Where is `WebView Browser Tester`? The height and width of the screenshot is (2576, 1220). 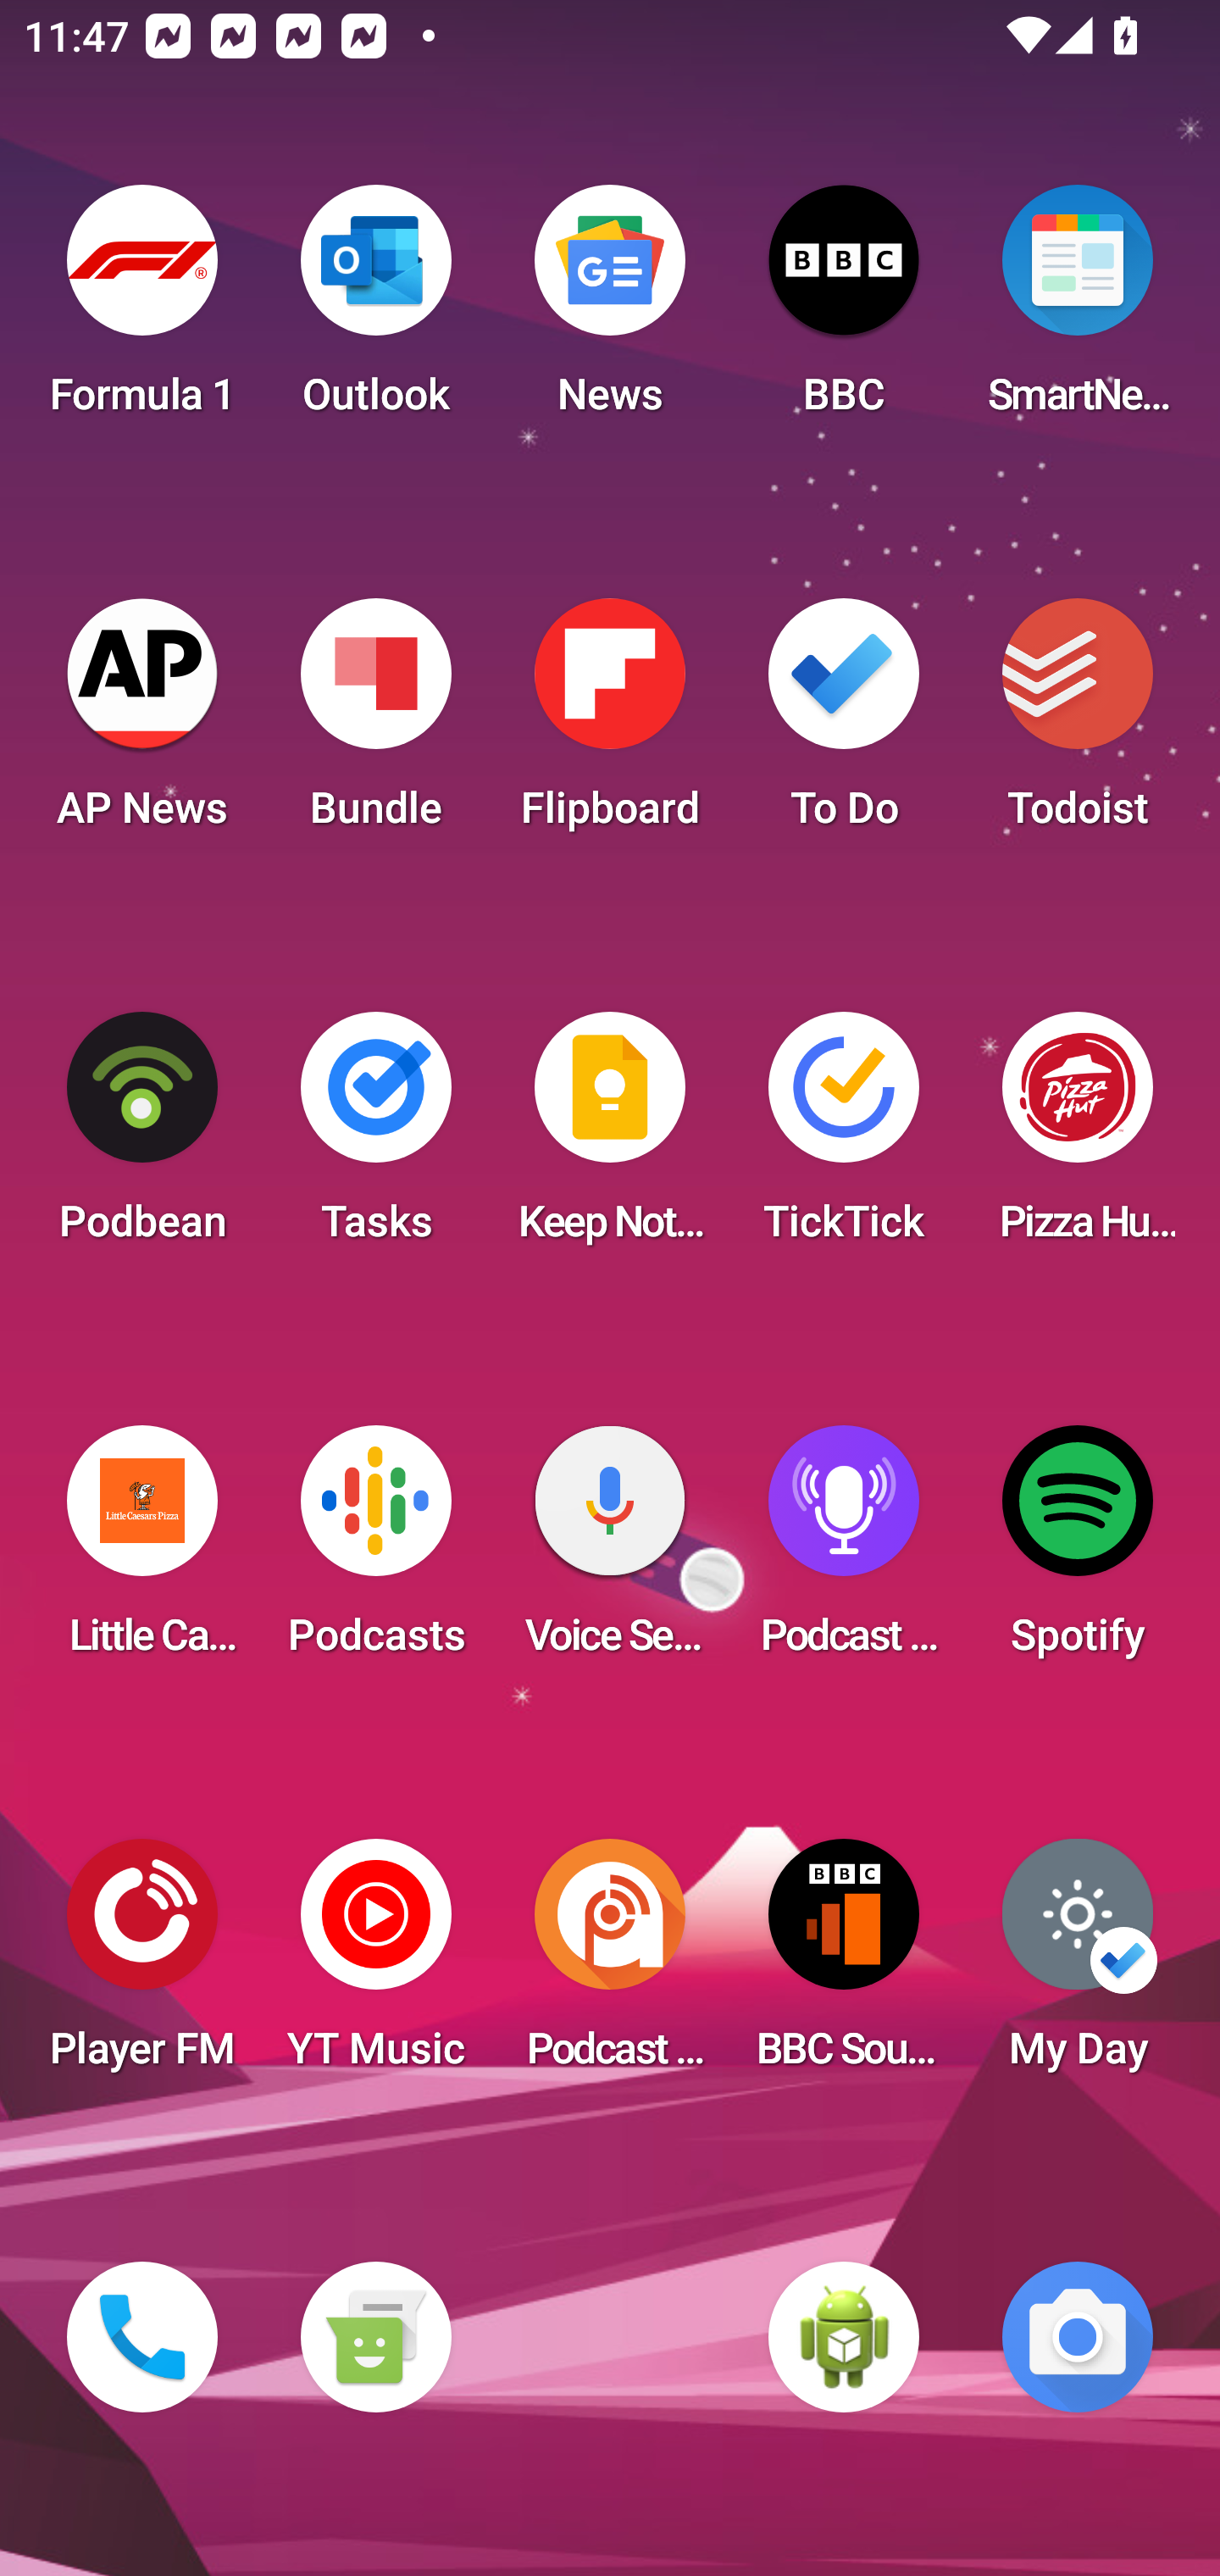
WebView Browser Tester is located at coordinates (844, 2337).